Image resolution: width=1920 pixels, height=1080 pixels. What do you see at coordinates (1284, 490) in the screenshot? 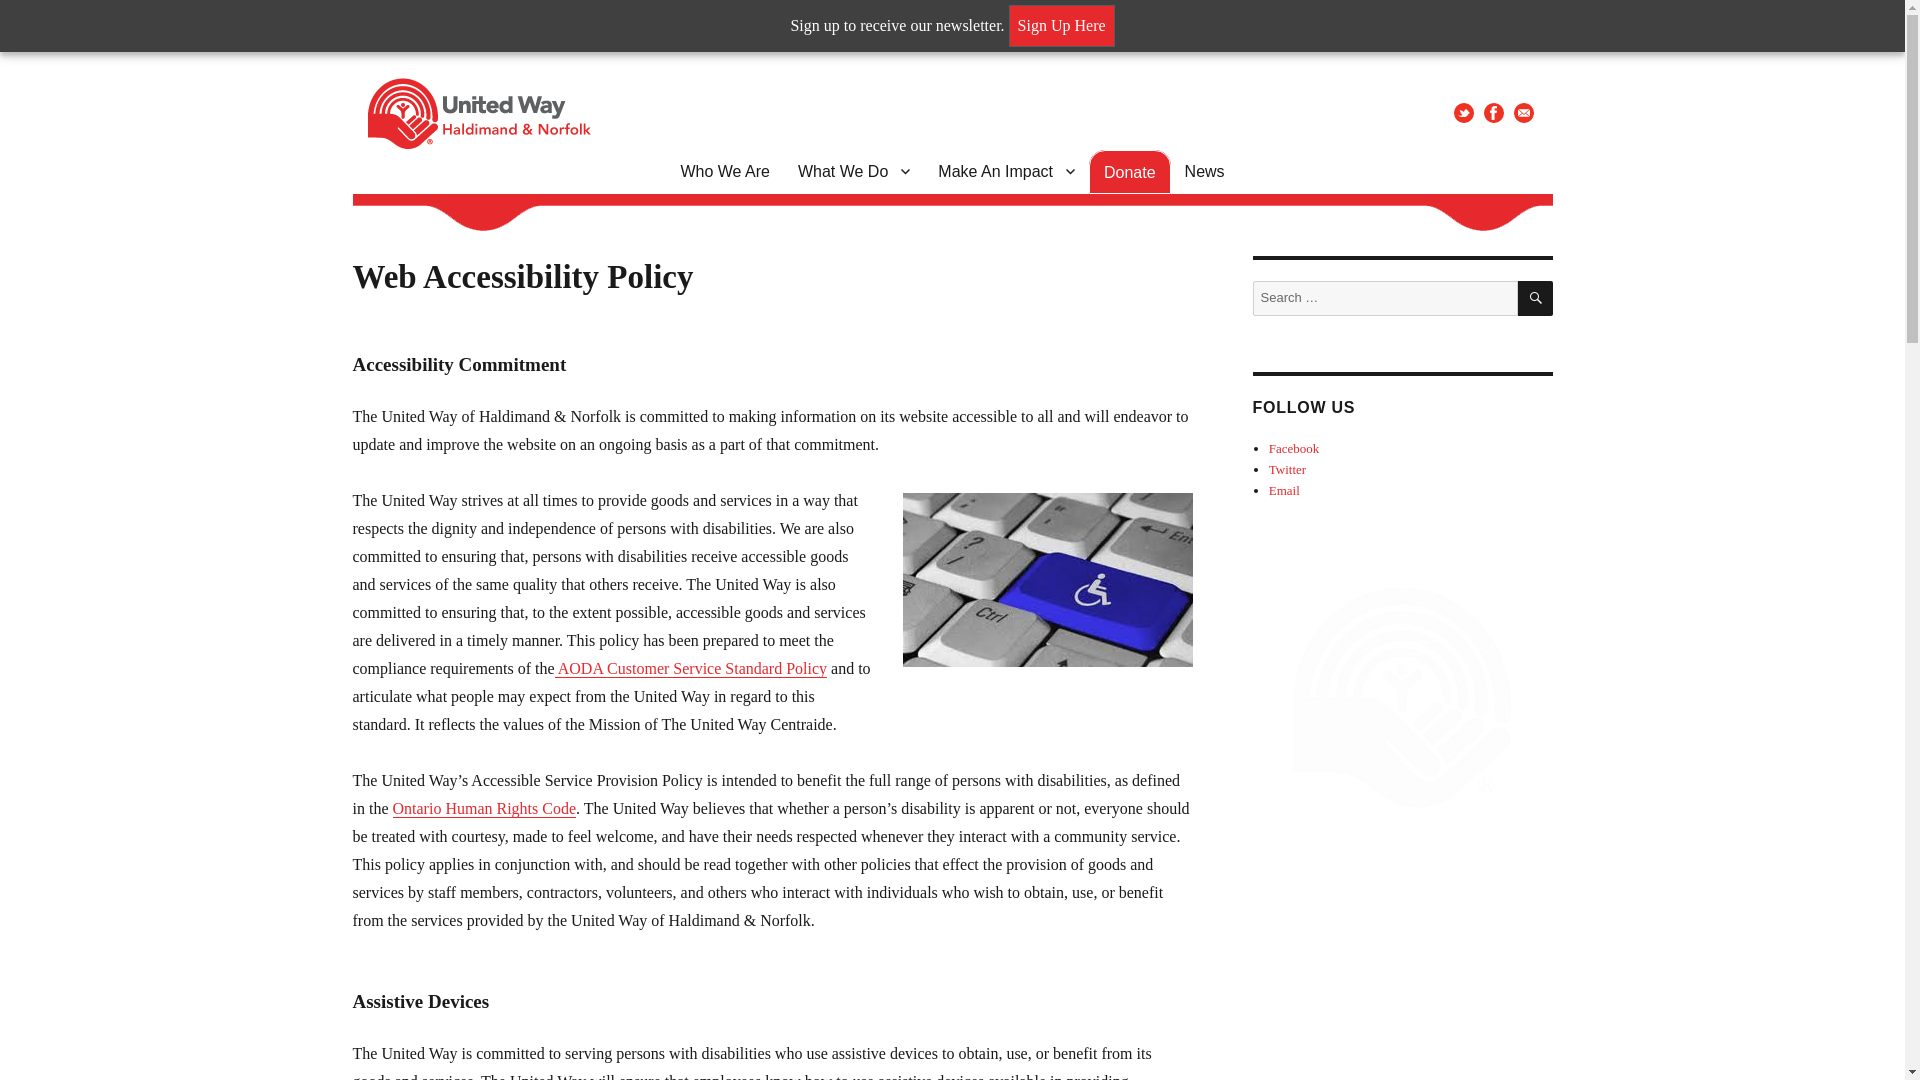
I see `Email` at bounding box center [1284, 490].